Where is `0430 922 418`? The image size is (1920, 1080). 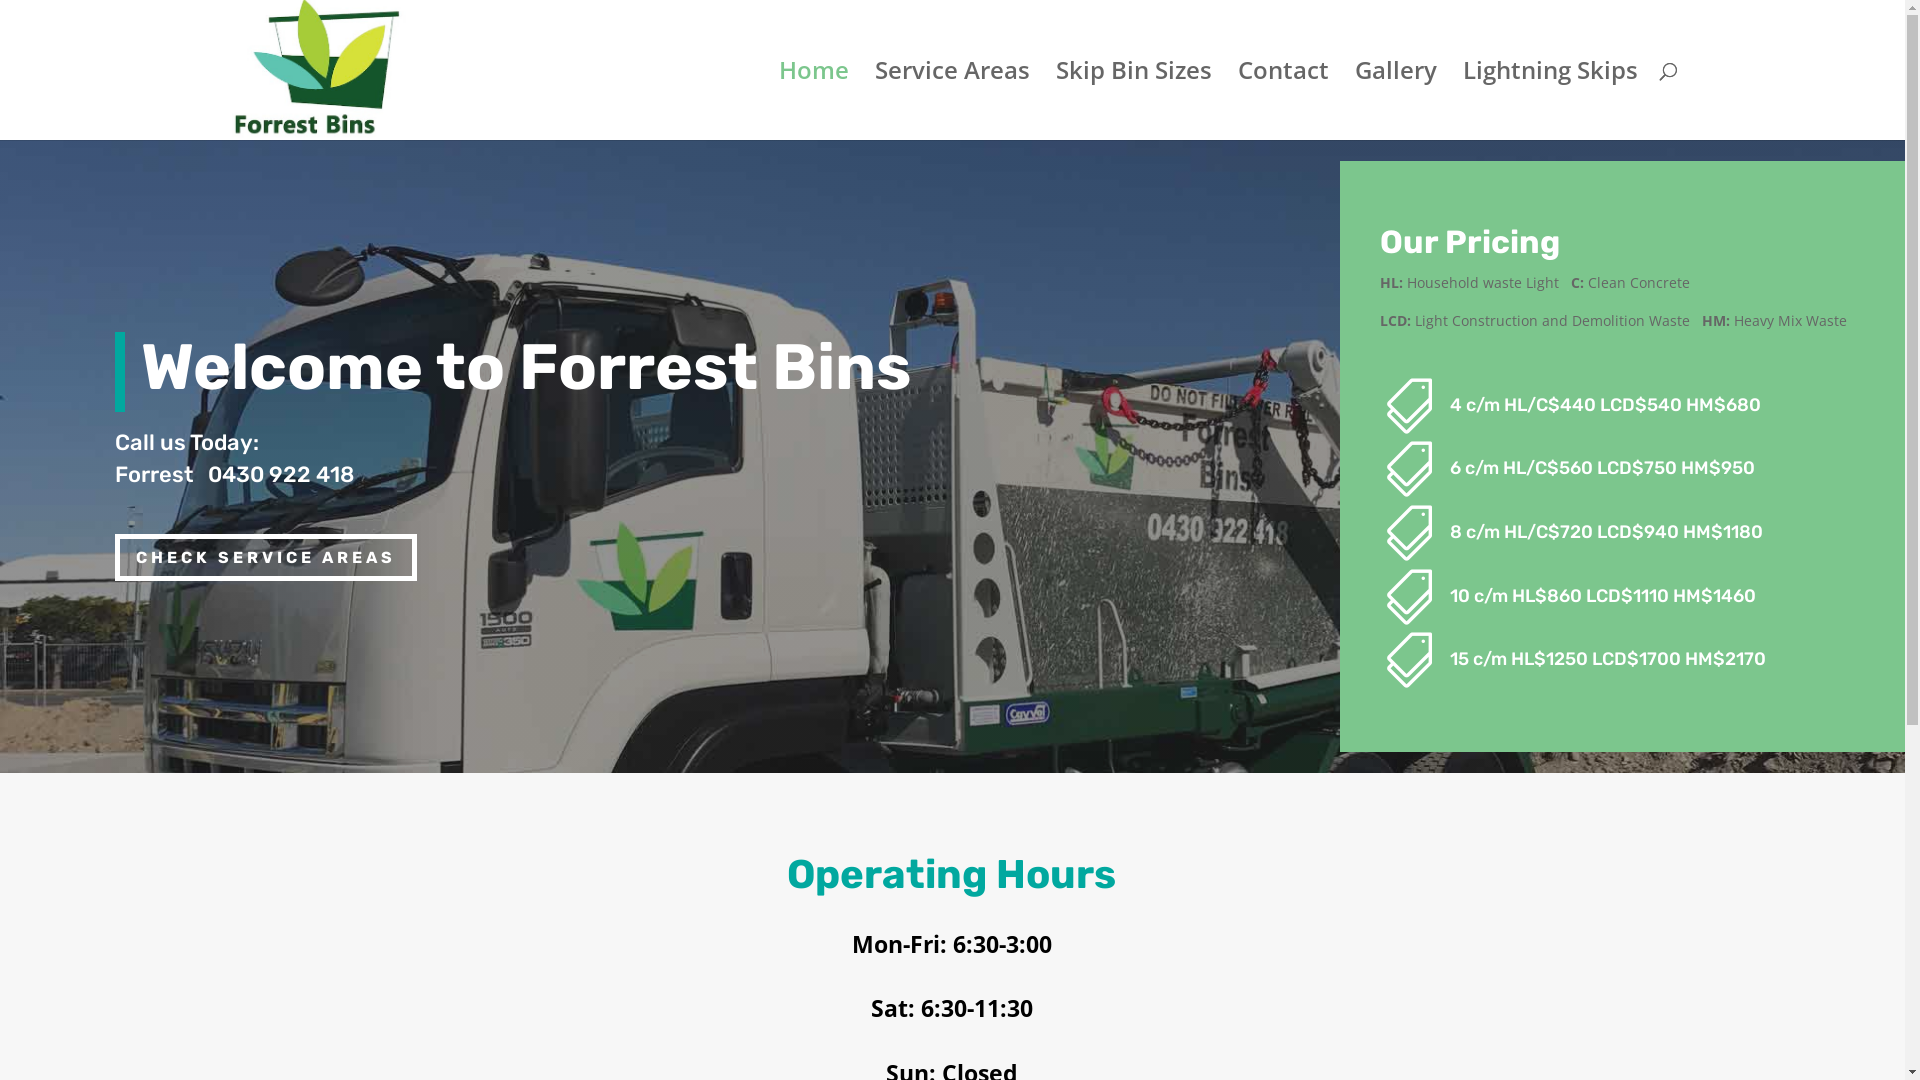
0430 922 418 is located at coordinates (281, 474).